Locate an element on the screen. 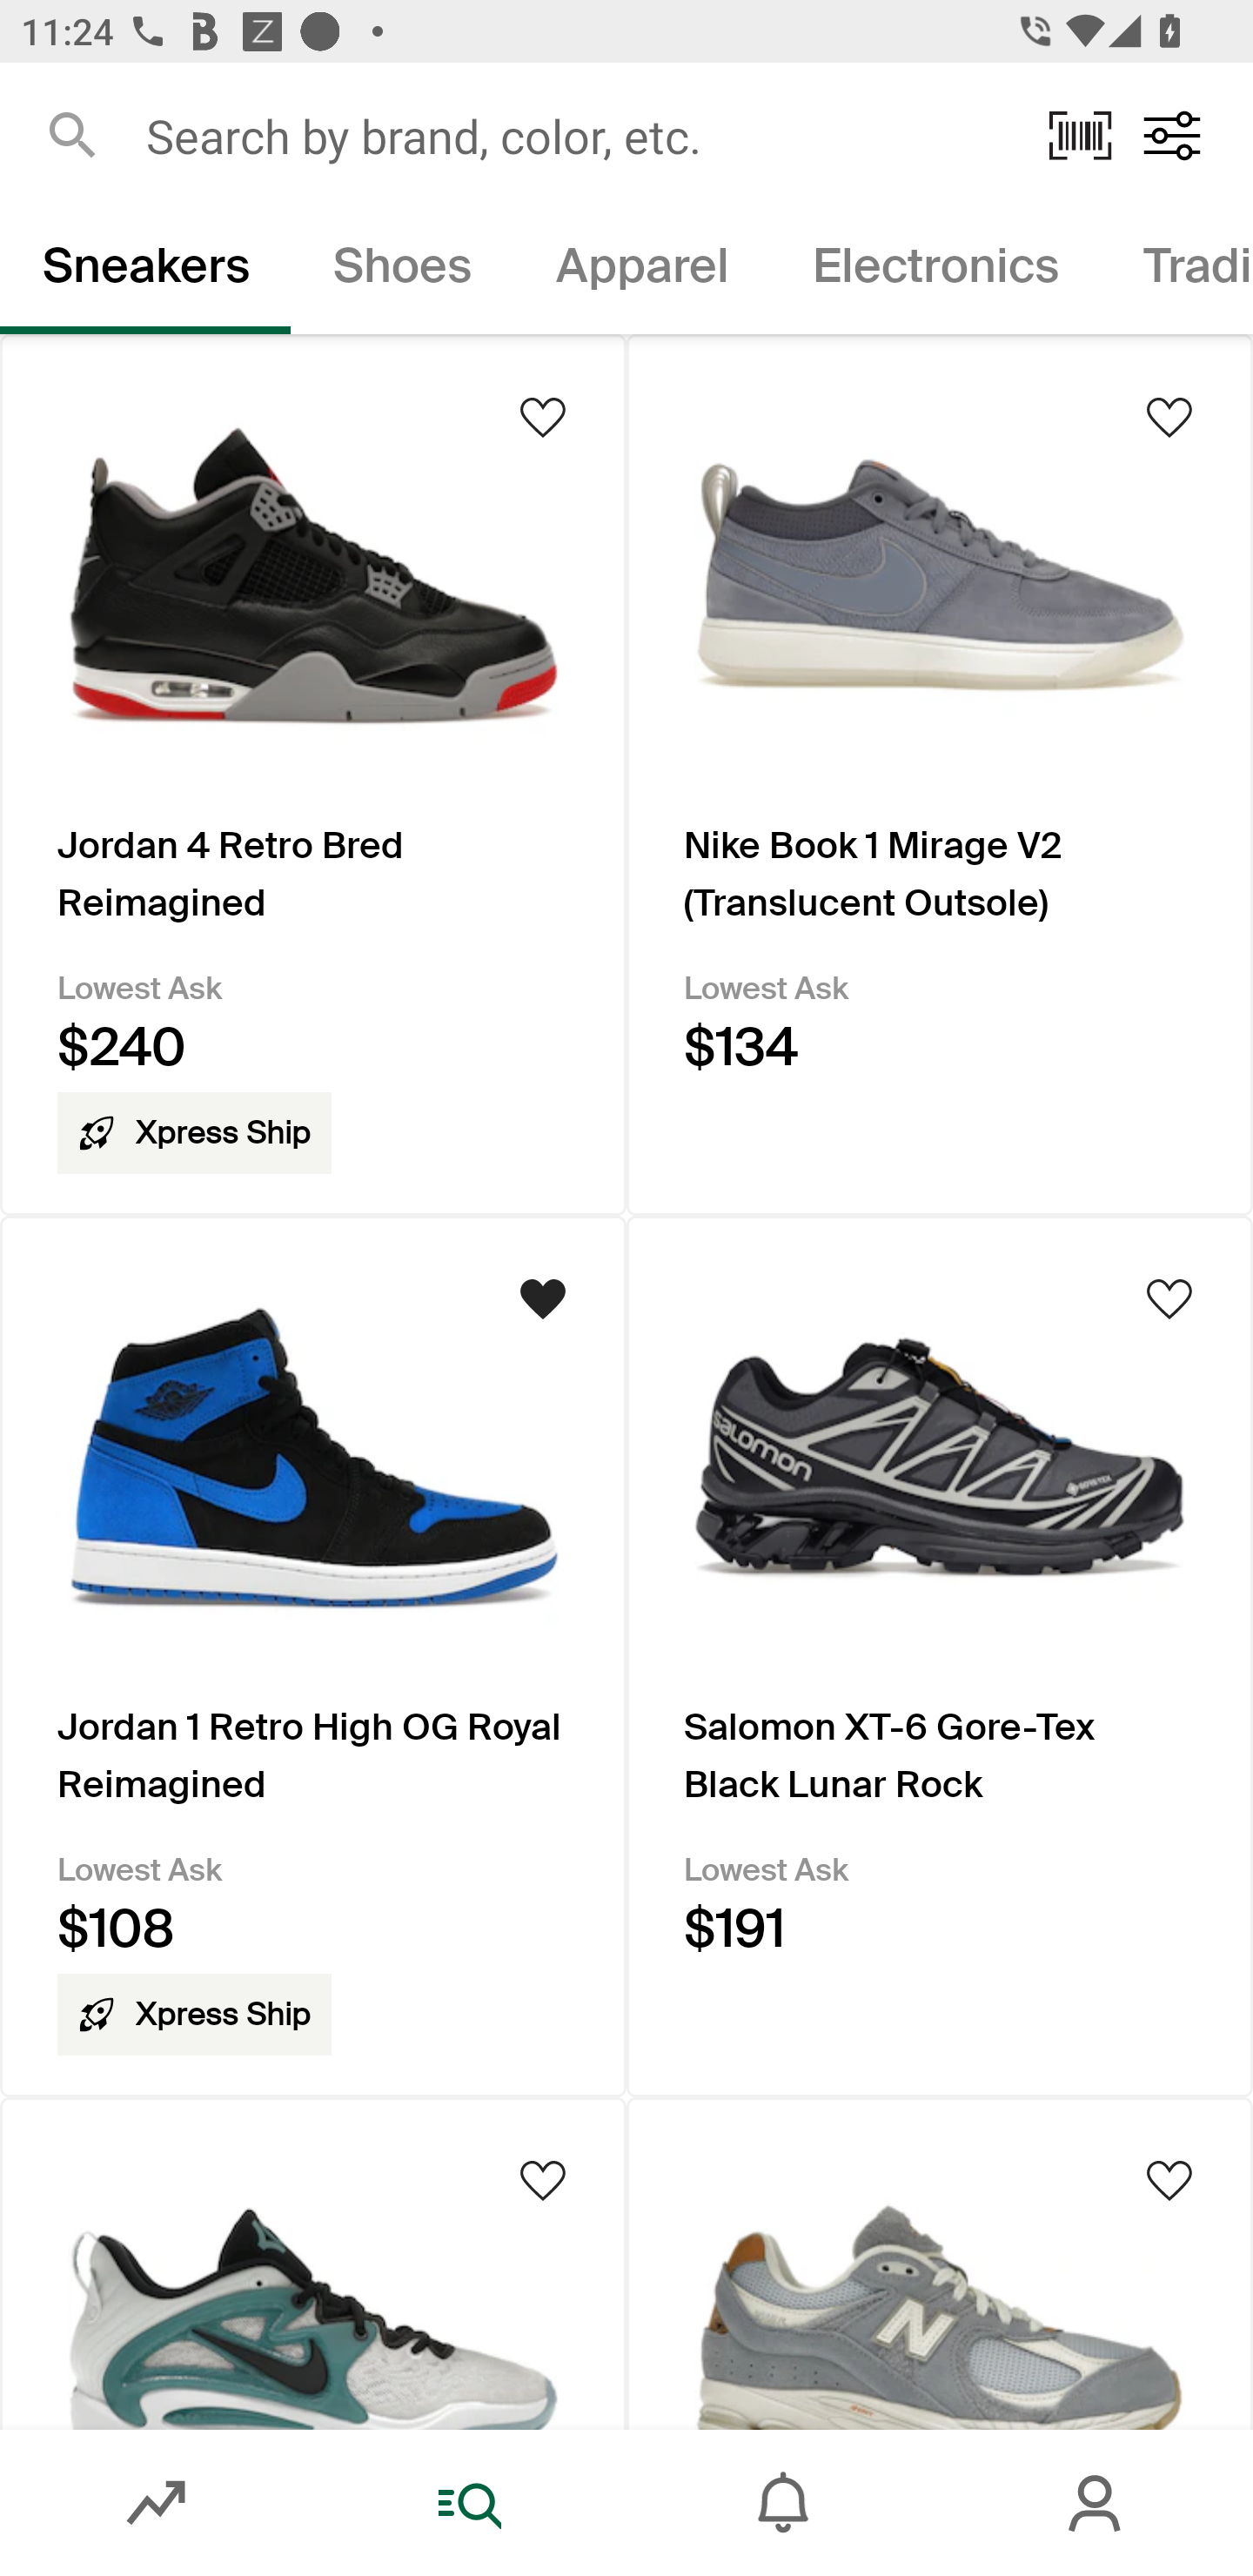  Search by brand, color, etc. is located at coordinates (576, 135).